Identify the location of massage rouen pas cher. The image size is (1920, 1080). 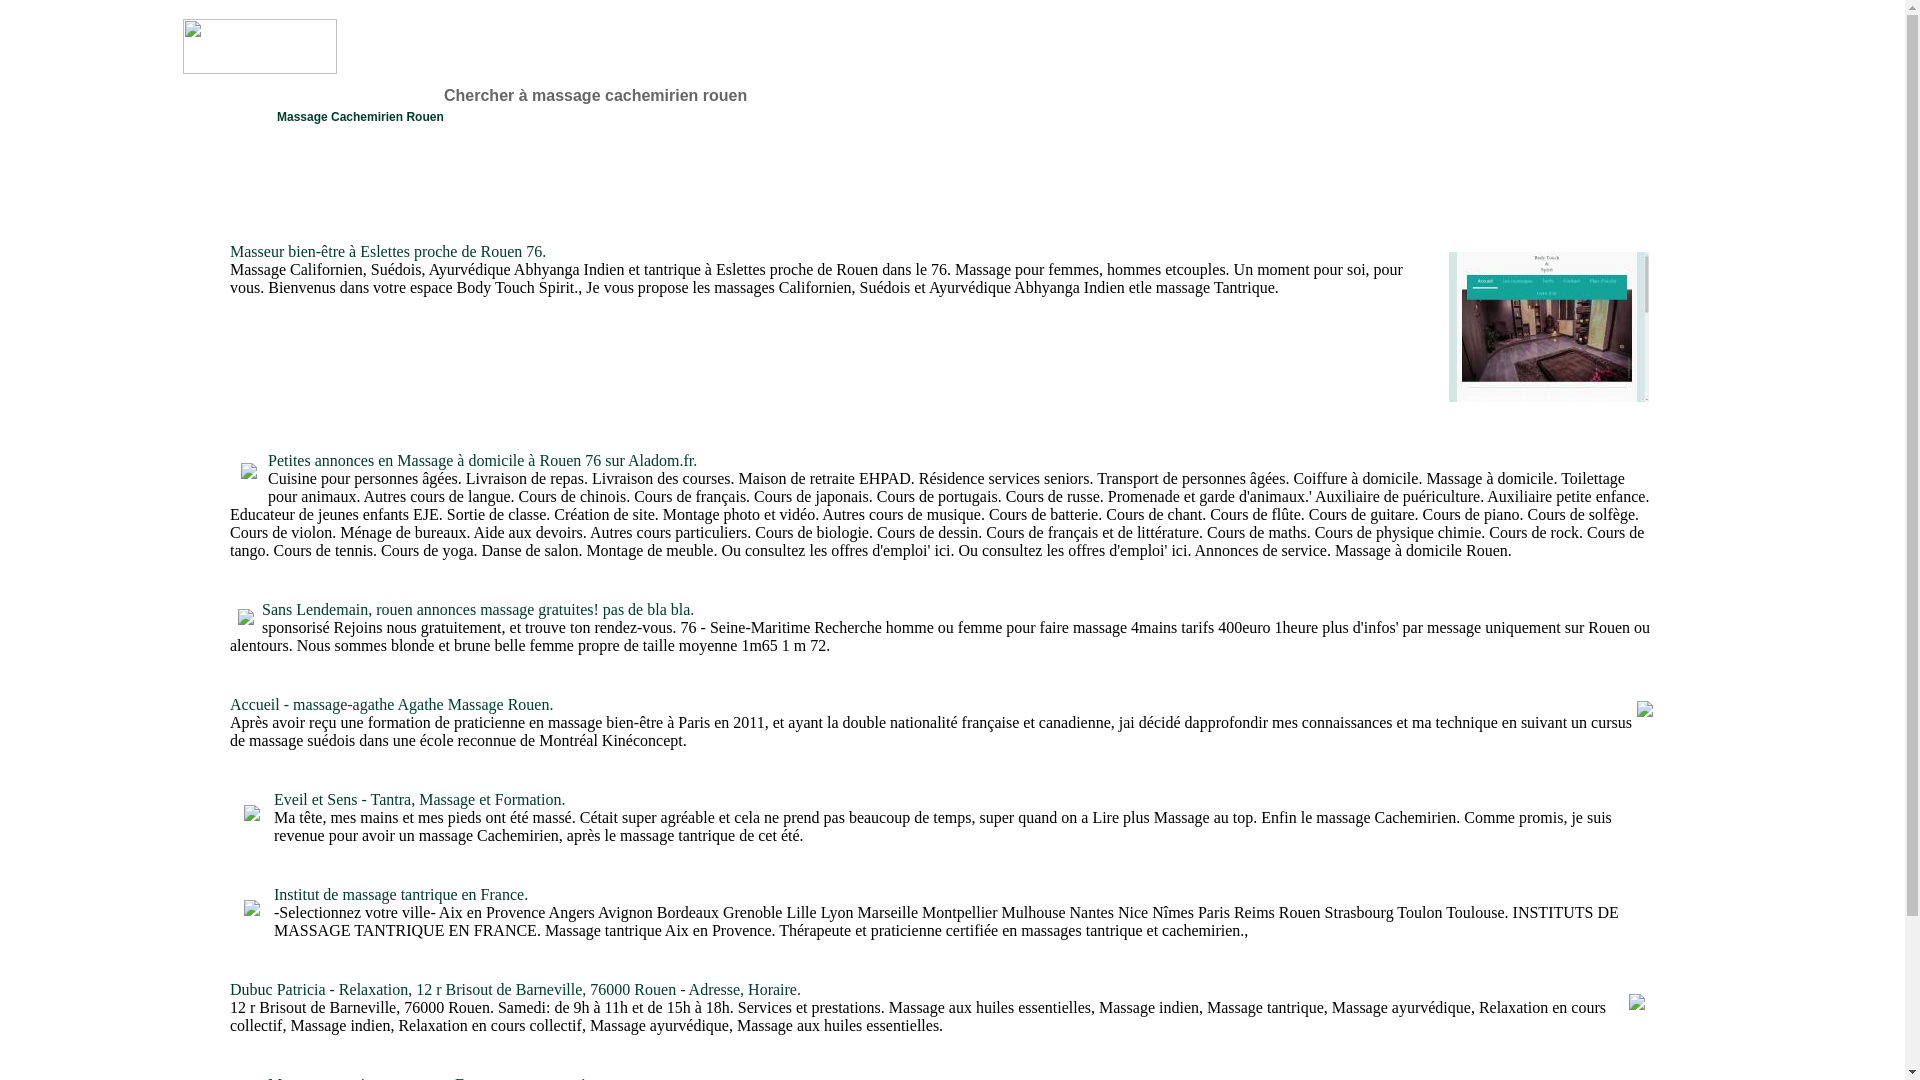
(98, 260).